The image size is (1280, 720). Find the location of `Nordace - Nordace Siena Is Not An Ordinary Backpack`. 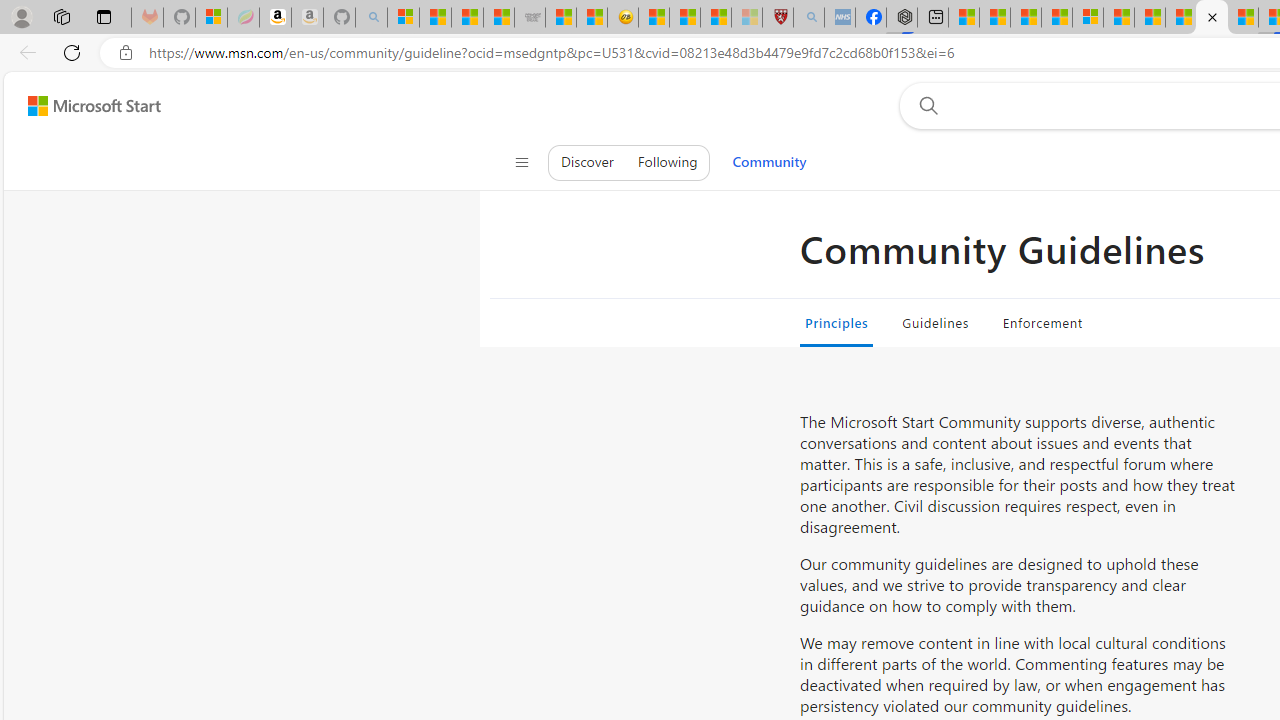

Nordace - Nordace Siena Is Not An Ordinary Backpack is located at coordinates (902, 18).